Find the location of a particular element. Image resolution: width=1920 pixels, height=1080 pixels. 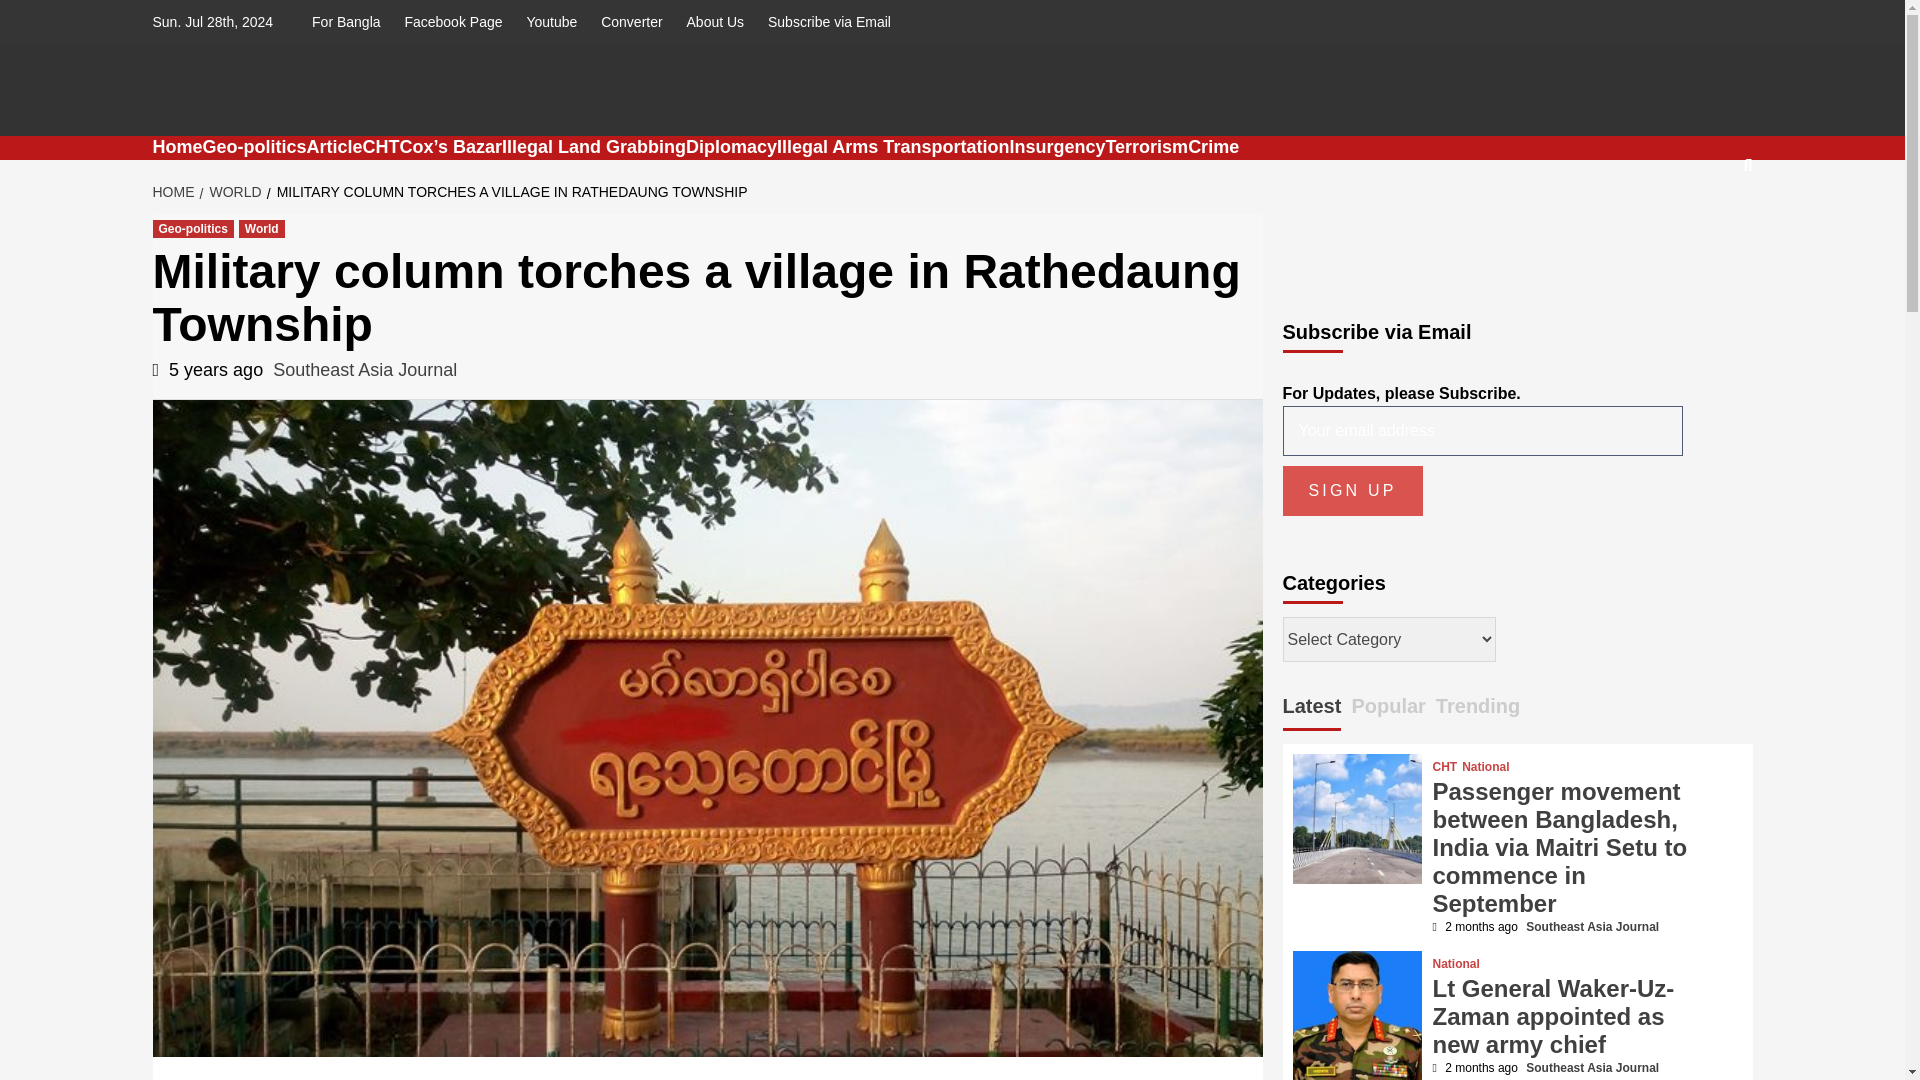

Youtube is located at coordinates (552, 22).